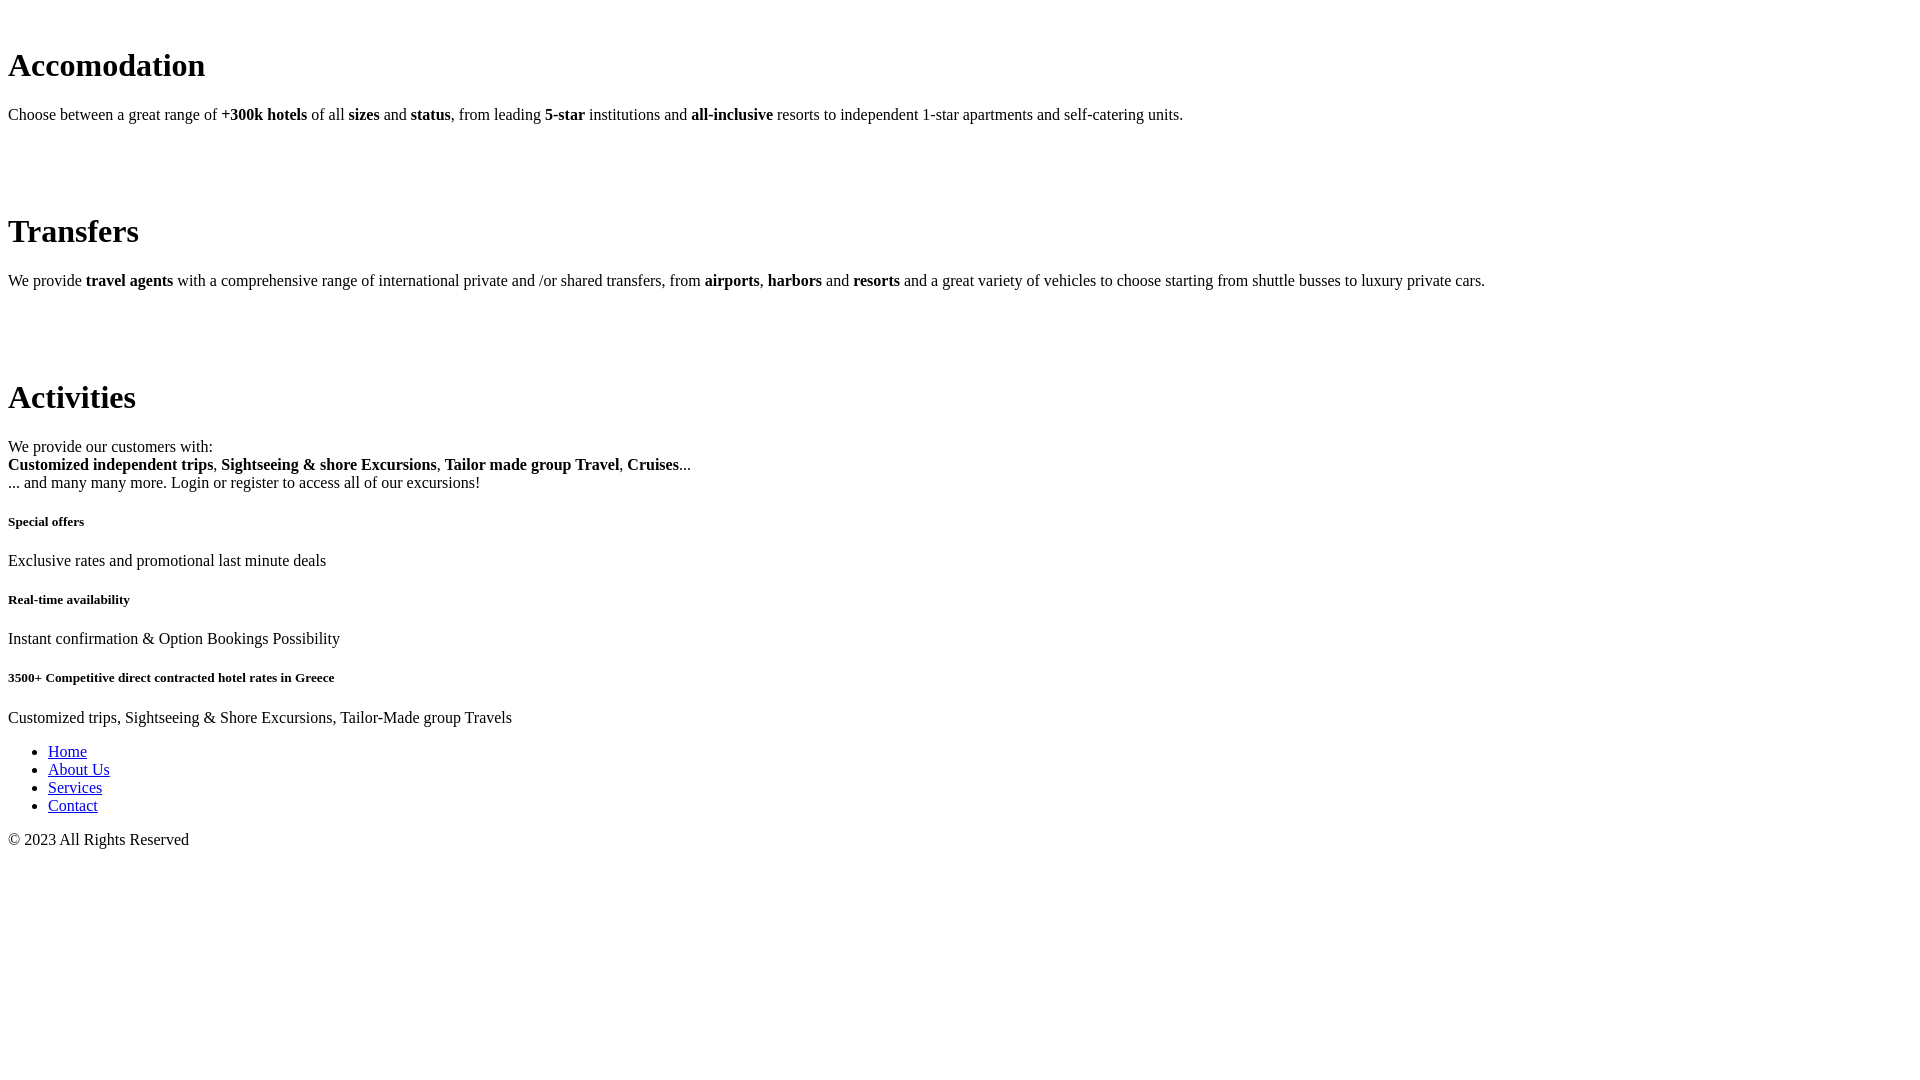  Describe the element at coordinates (79, 770) in the screenshot. I see `About Us` at that location.